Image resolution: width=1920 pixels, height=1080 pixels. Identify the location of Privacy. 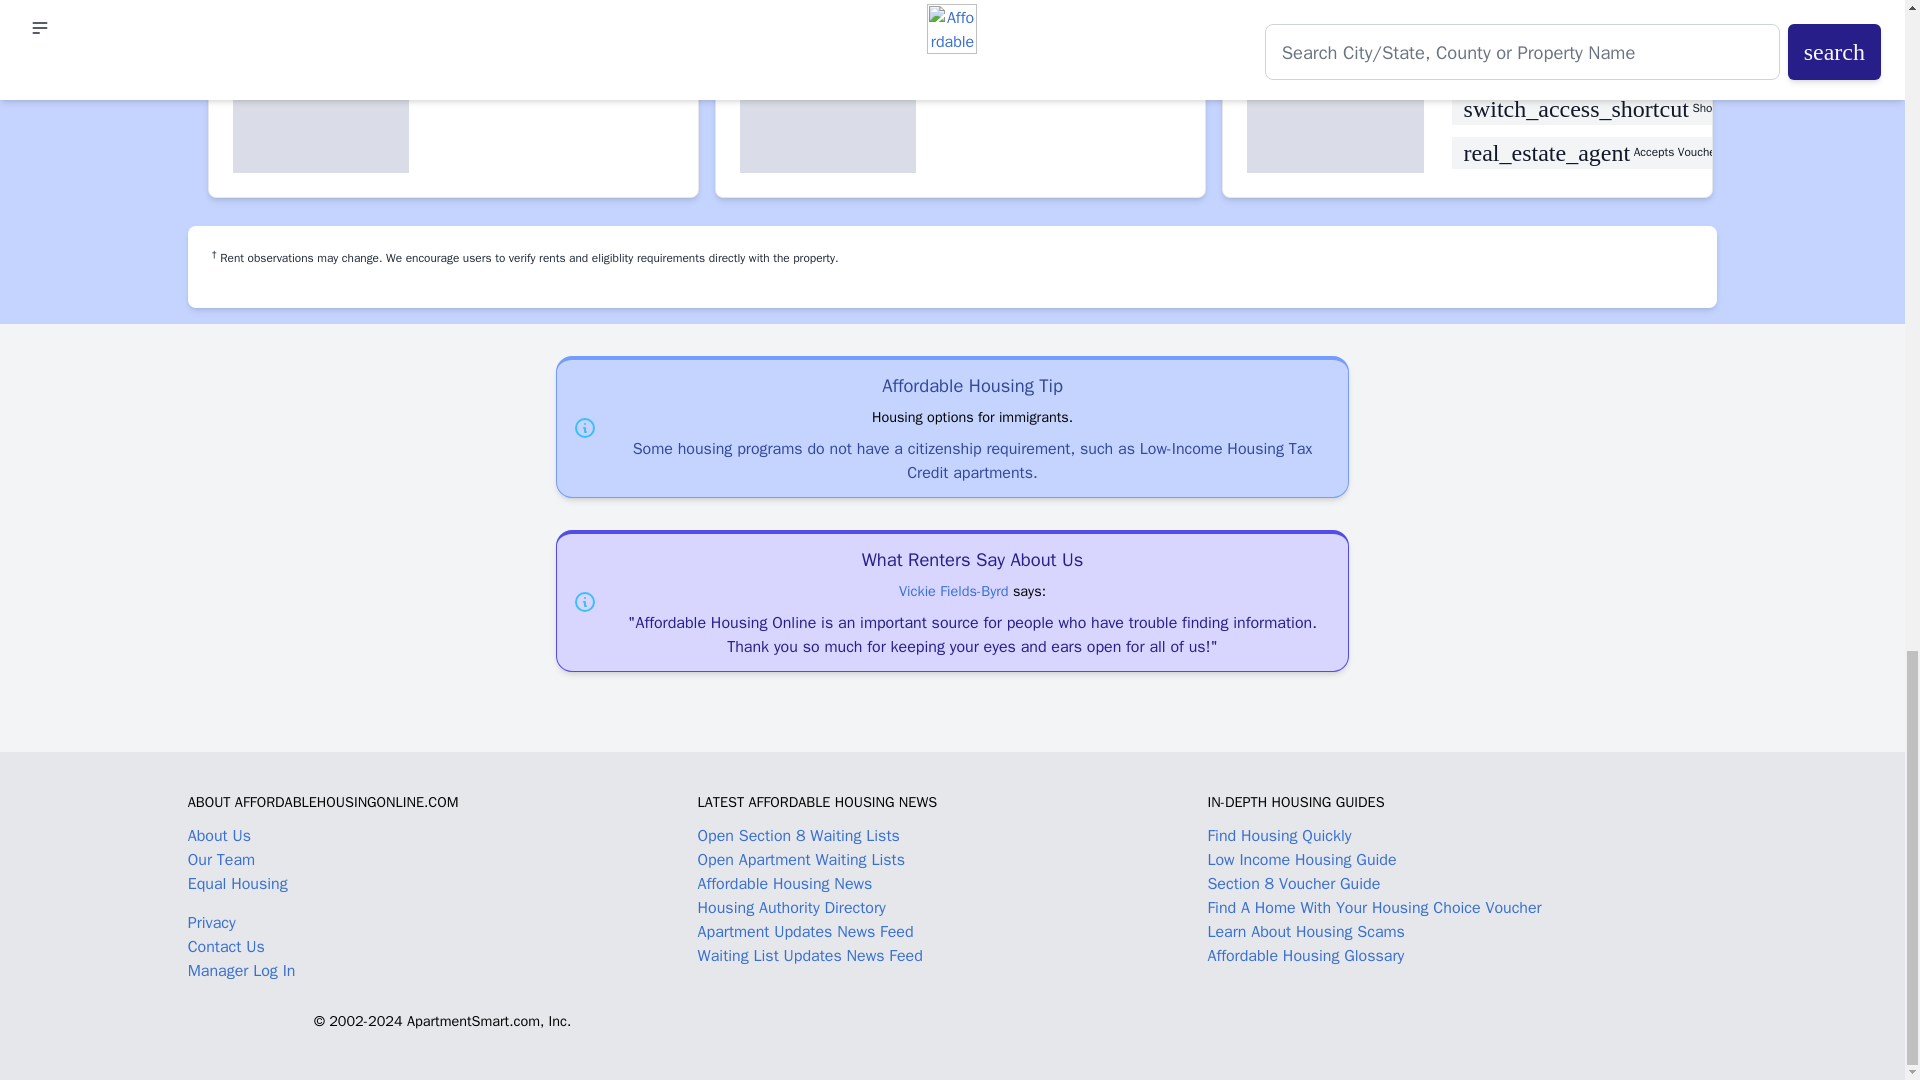
(212, 922).